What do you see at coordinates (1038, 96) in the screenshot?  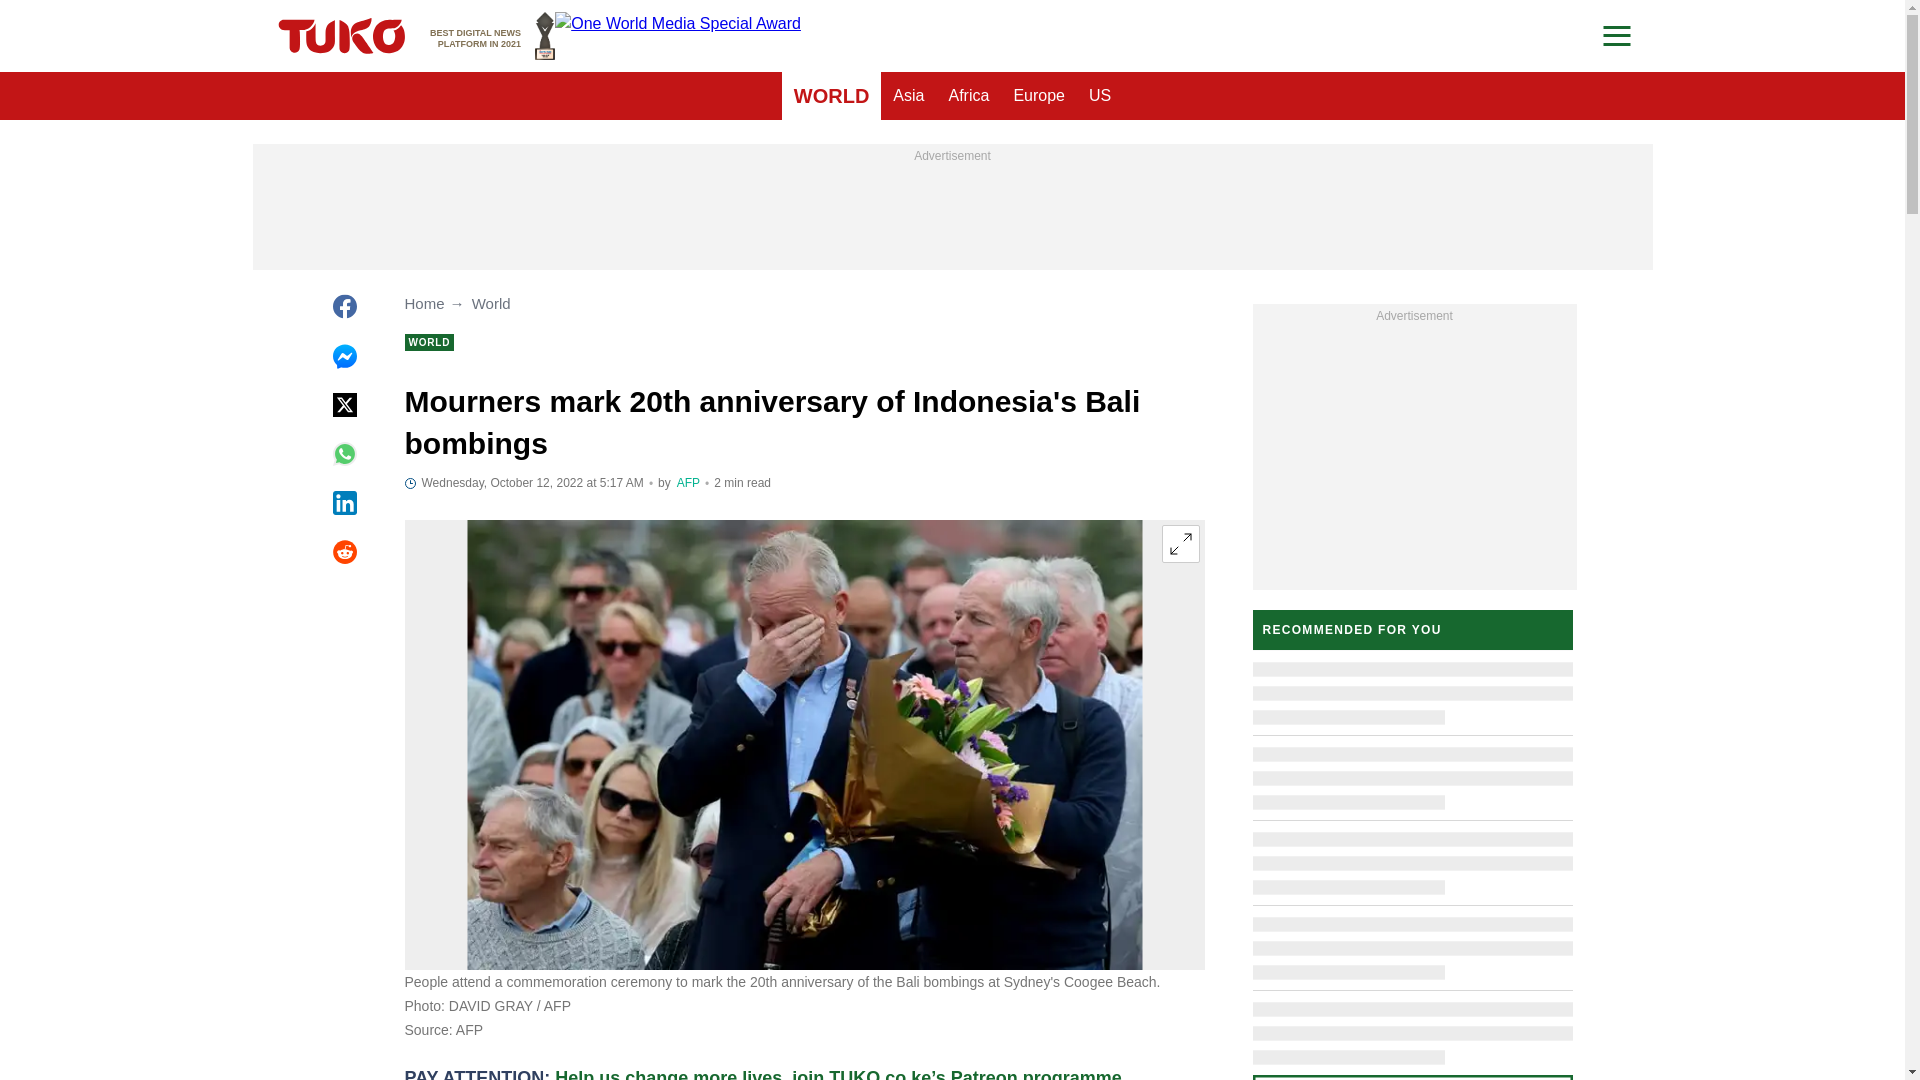 I see `Africa` at bounding box center [1038, 96].